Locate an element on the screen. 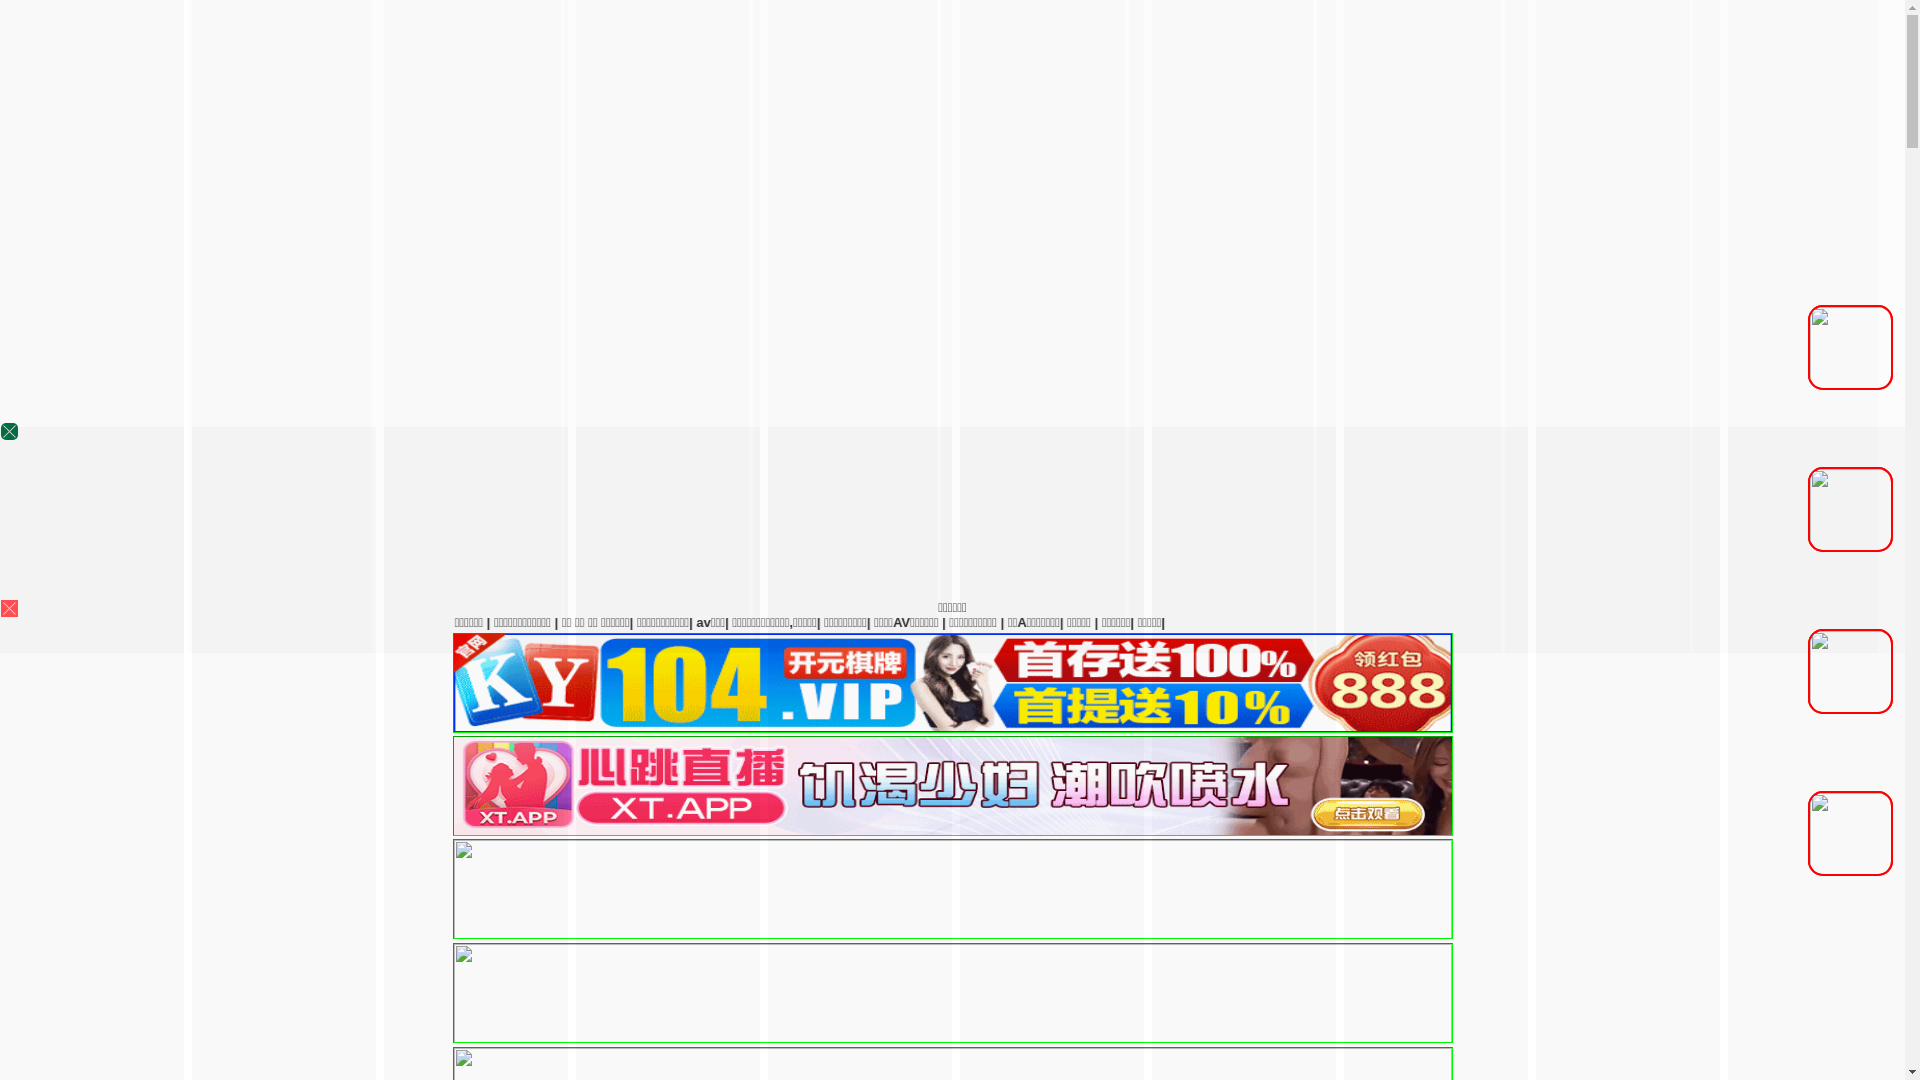 The image size is (1920, 1080). | is located at coordinates (1462, 622).